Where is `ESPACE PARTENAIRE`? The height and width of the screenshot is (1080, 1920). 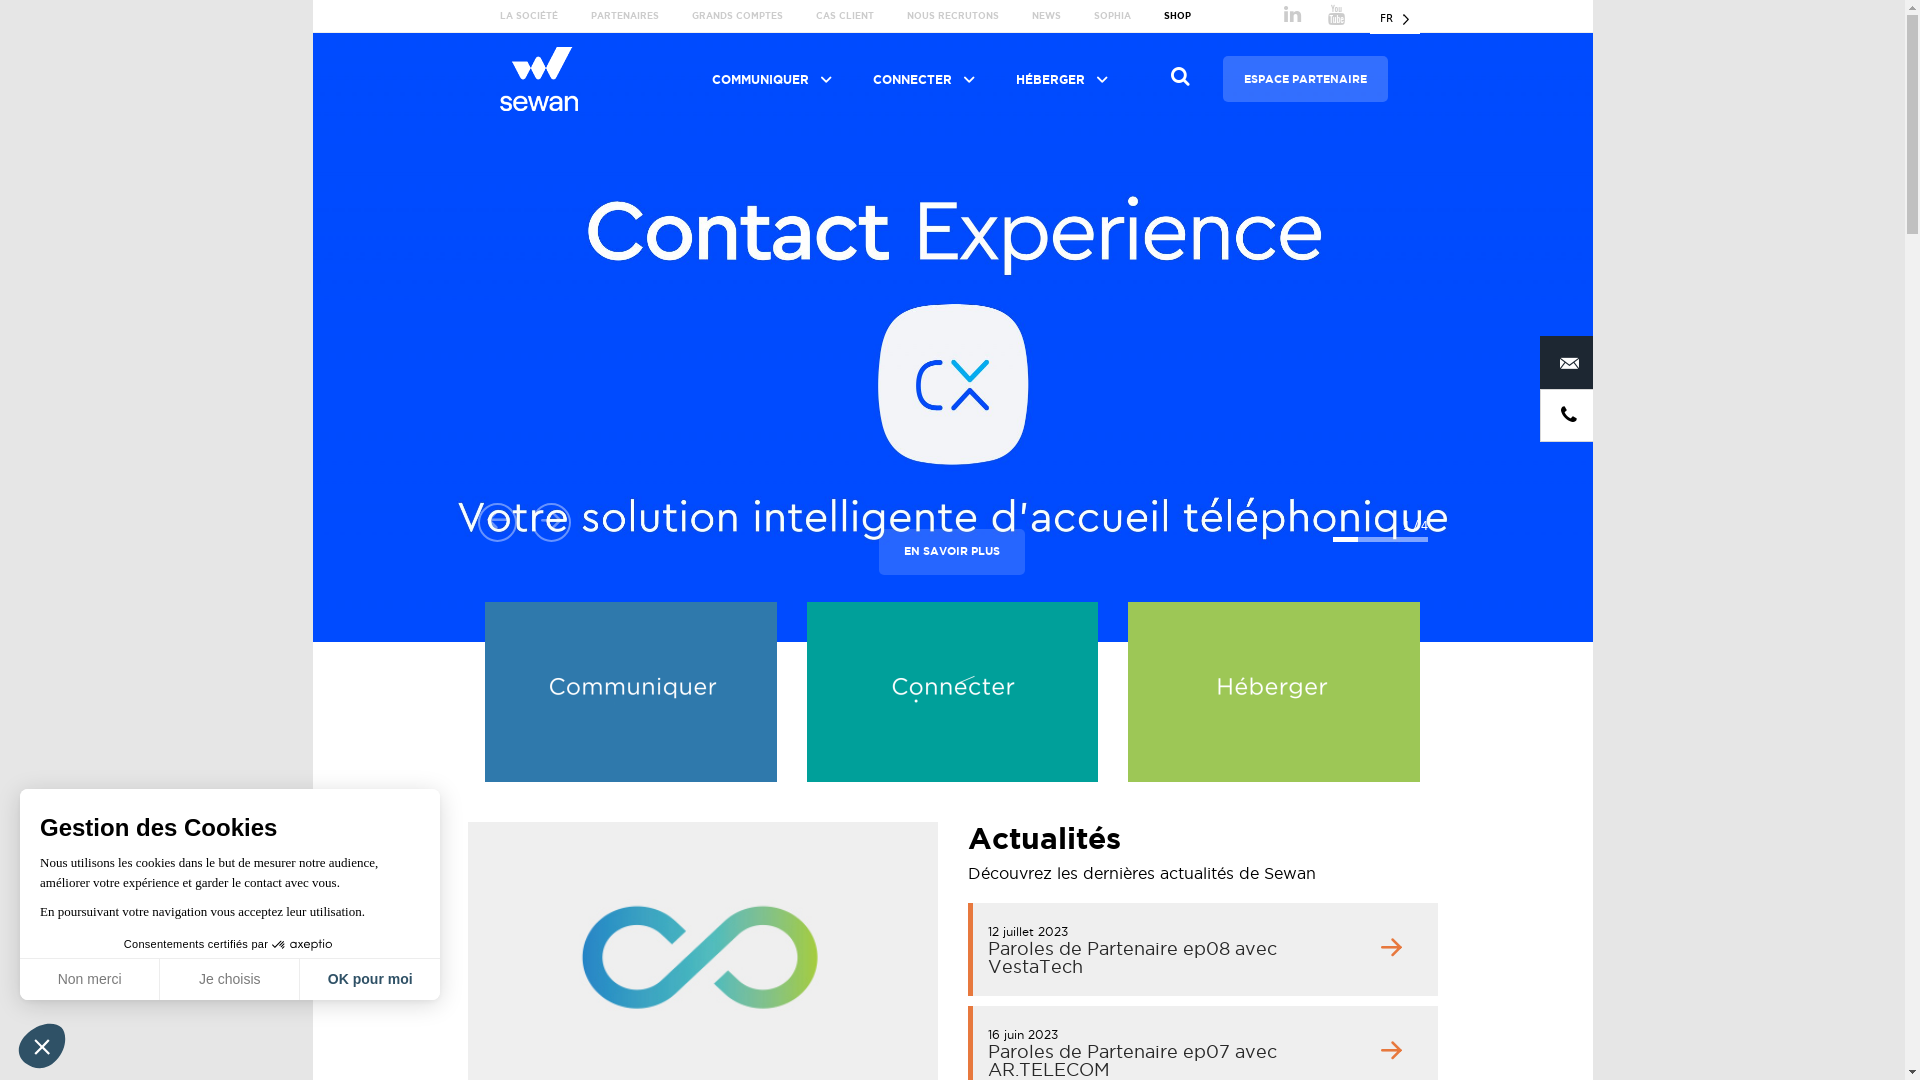
ESPACE PARTENAIRE is located at coordinates (1306, 79).